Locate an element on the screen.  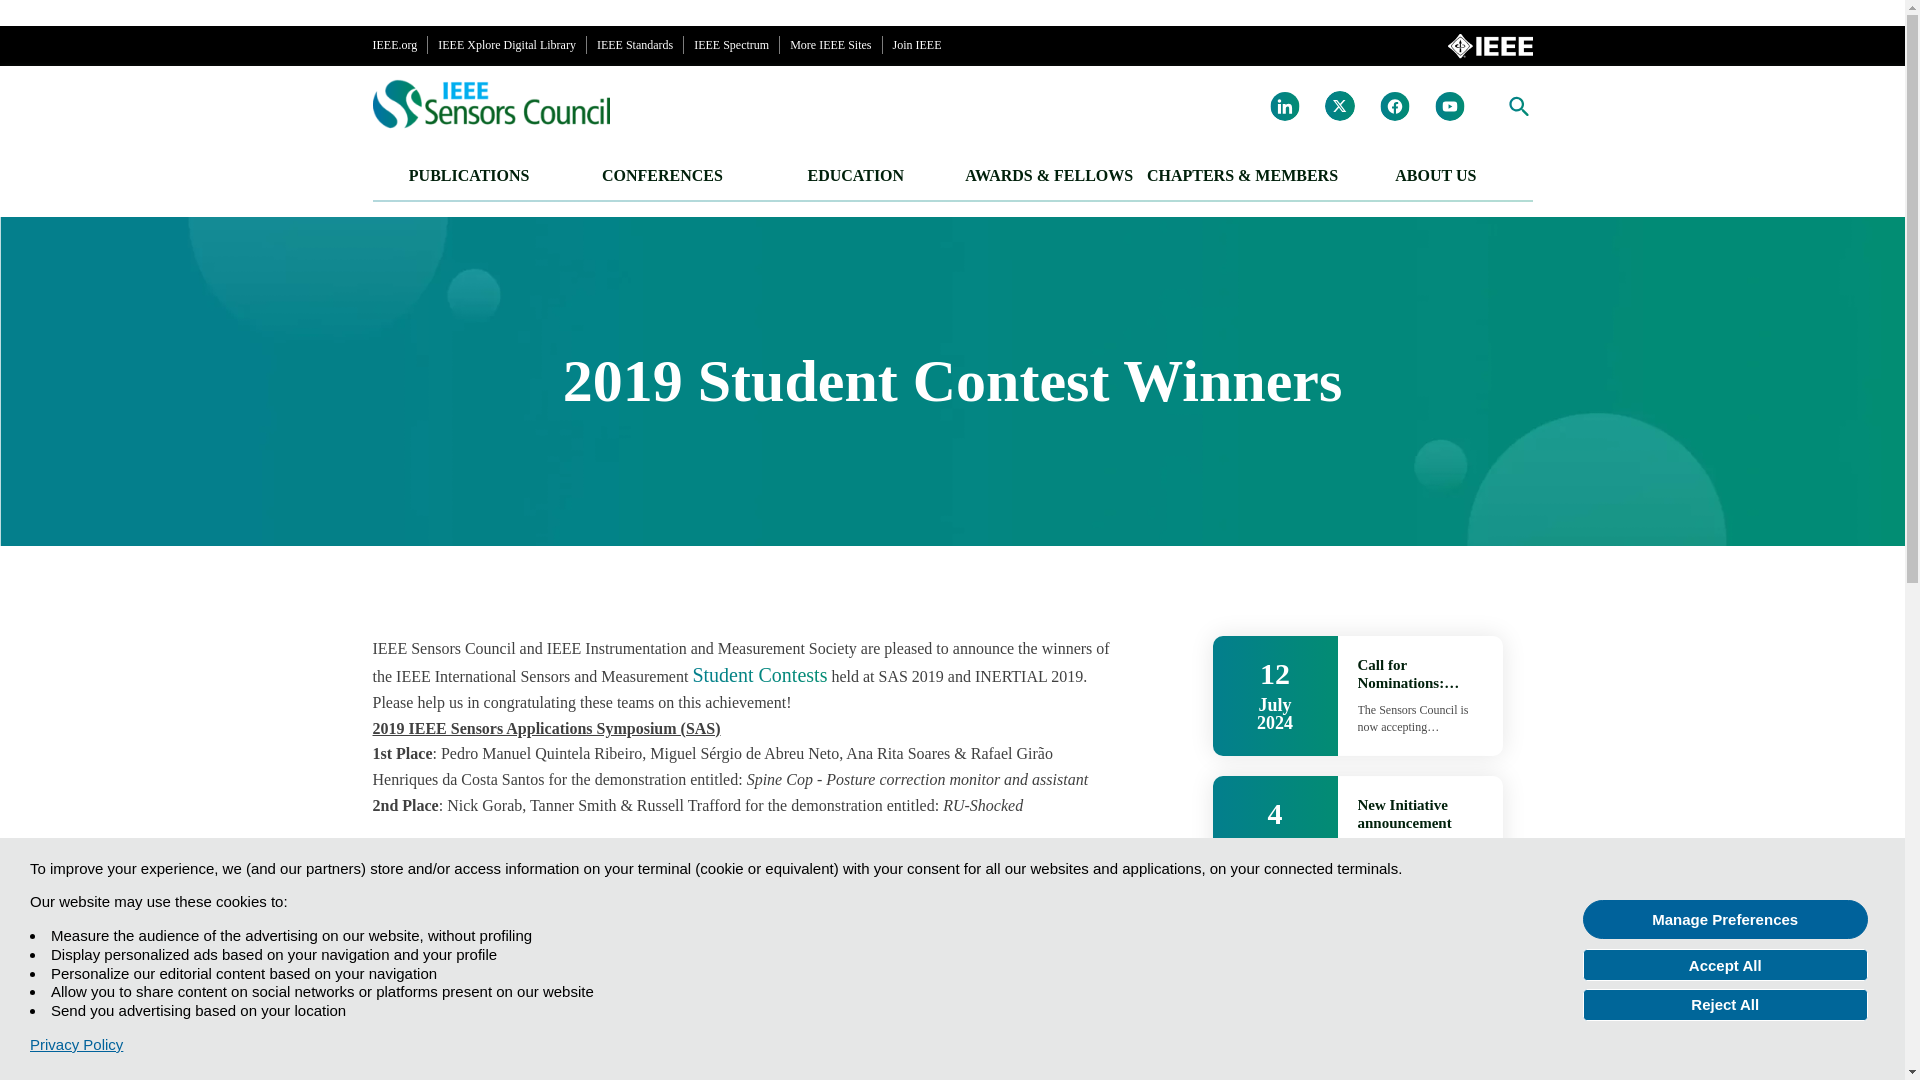
Accept All is located at coordinates (1725, 964).